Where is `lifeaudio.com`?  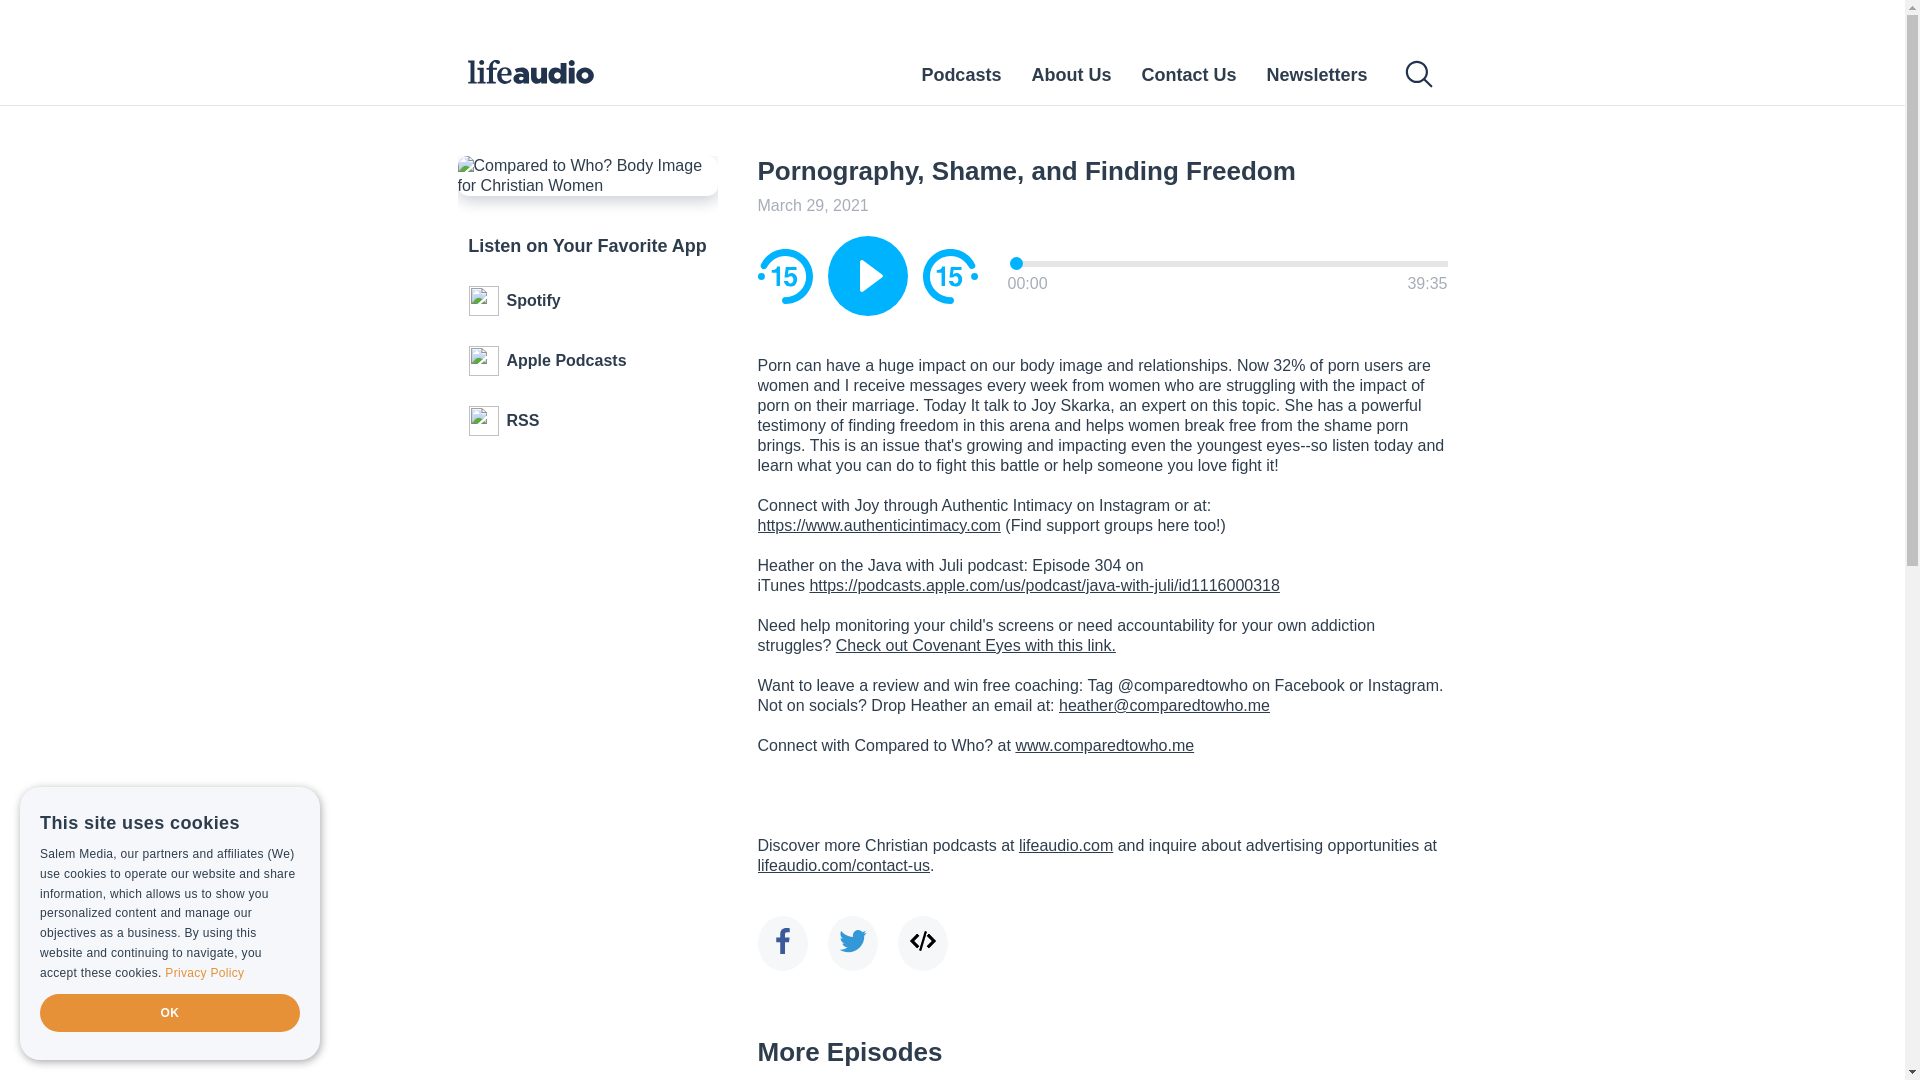 lifeaudio.com is located at coordinates (1066, 846).